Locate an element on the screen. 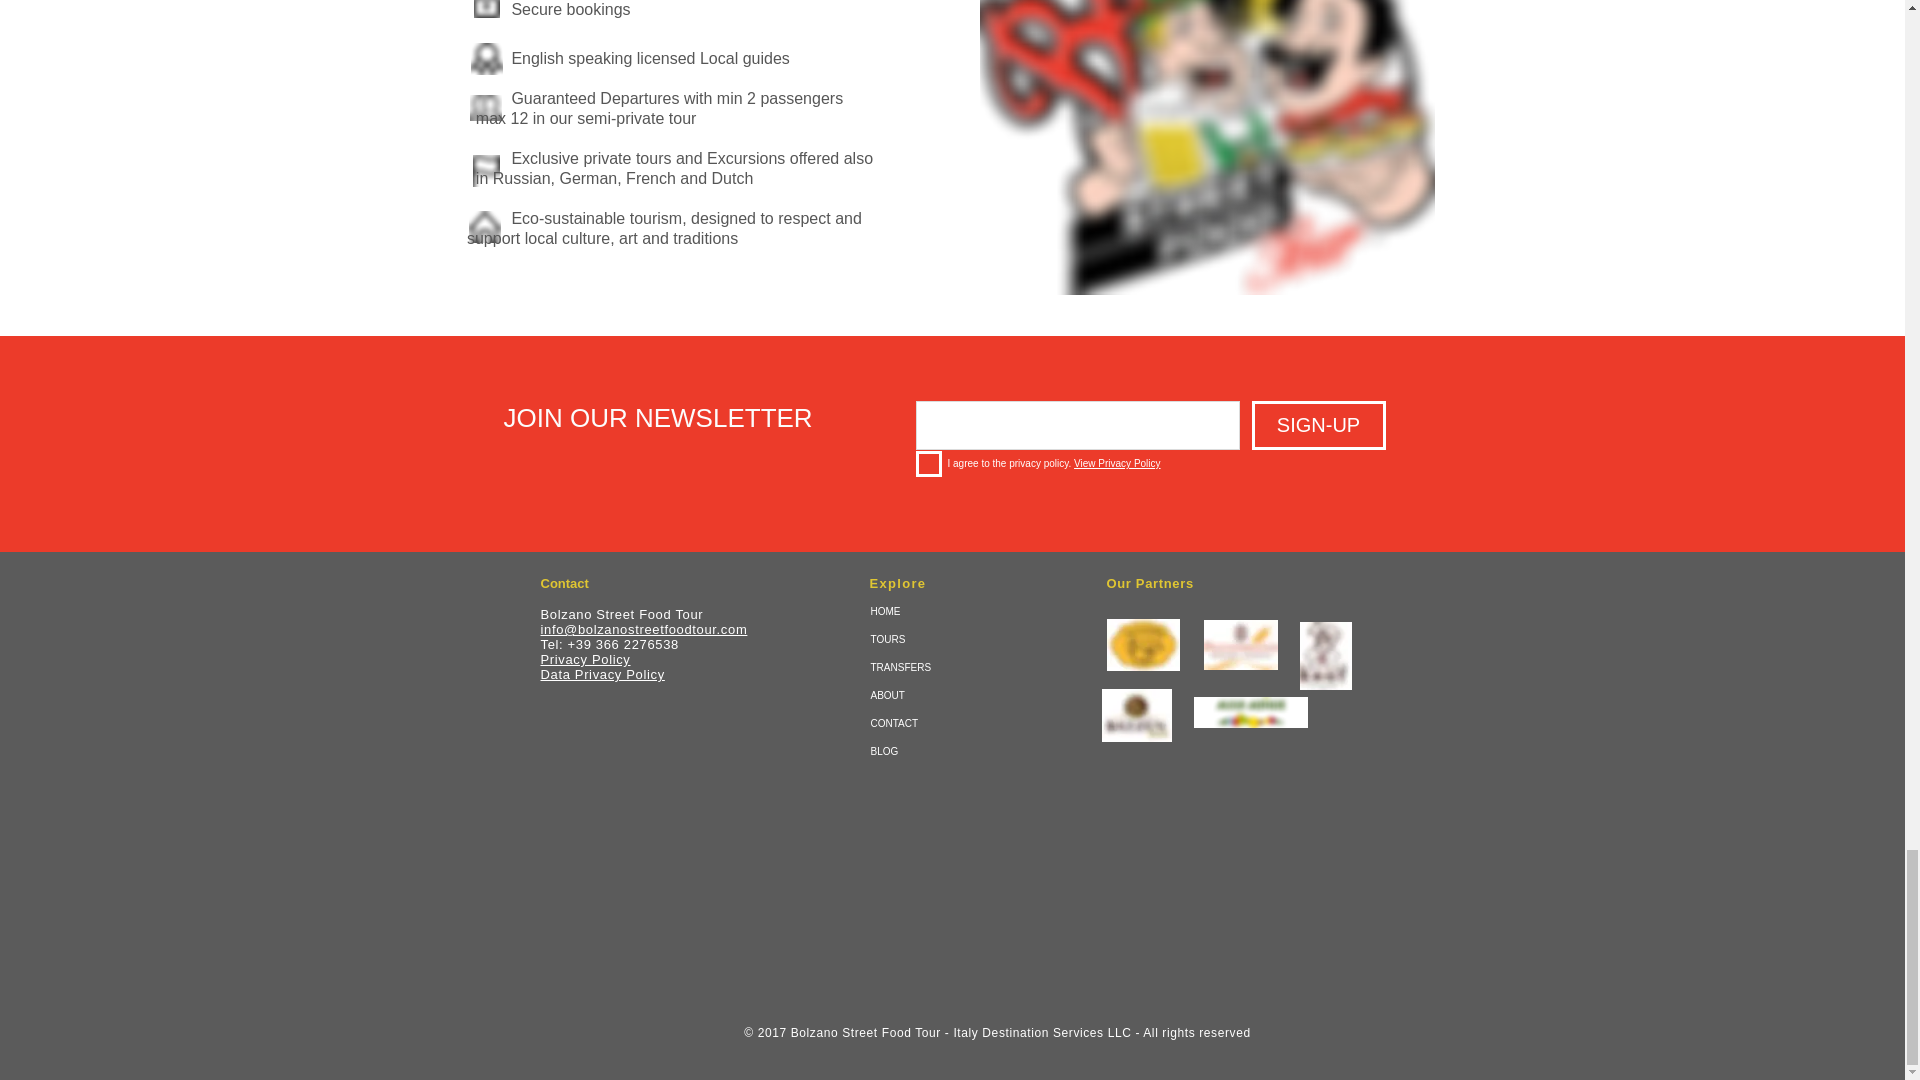  BLOG is located at coordinates (944, 751).